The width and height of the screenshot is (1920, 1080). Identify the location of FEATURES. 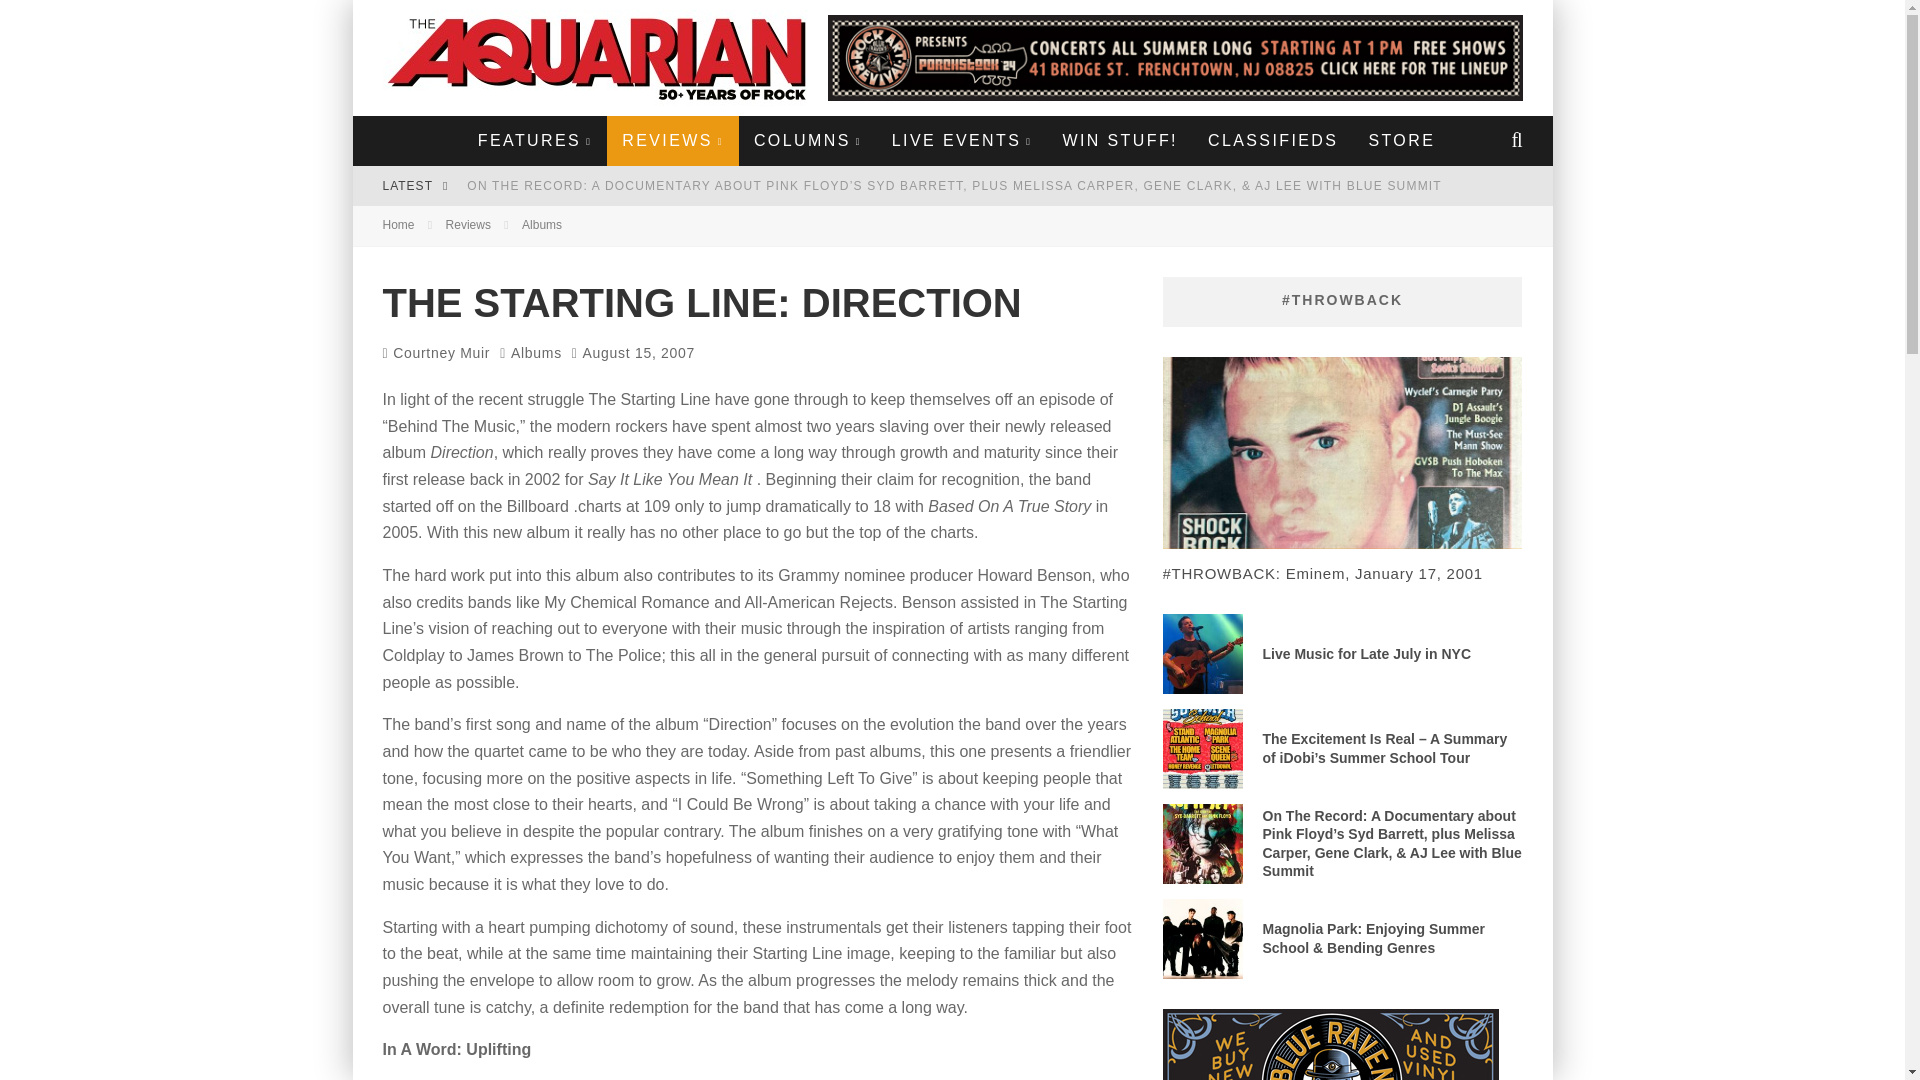
(534, 140).